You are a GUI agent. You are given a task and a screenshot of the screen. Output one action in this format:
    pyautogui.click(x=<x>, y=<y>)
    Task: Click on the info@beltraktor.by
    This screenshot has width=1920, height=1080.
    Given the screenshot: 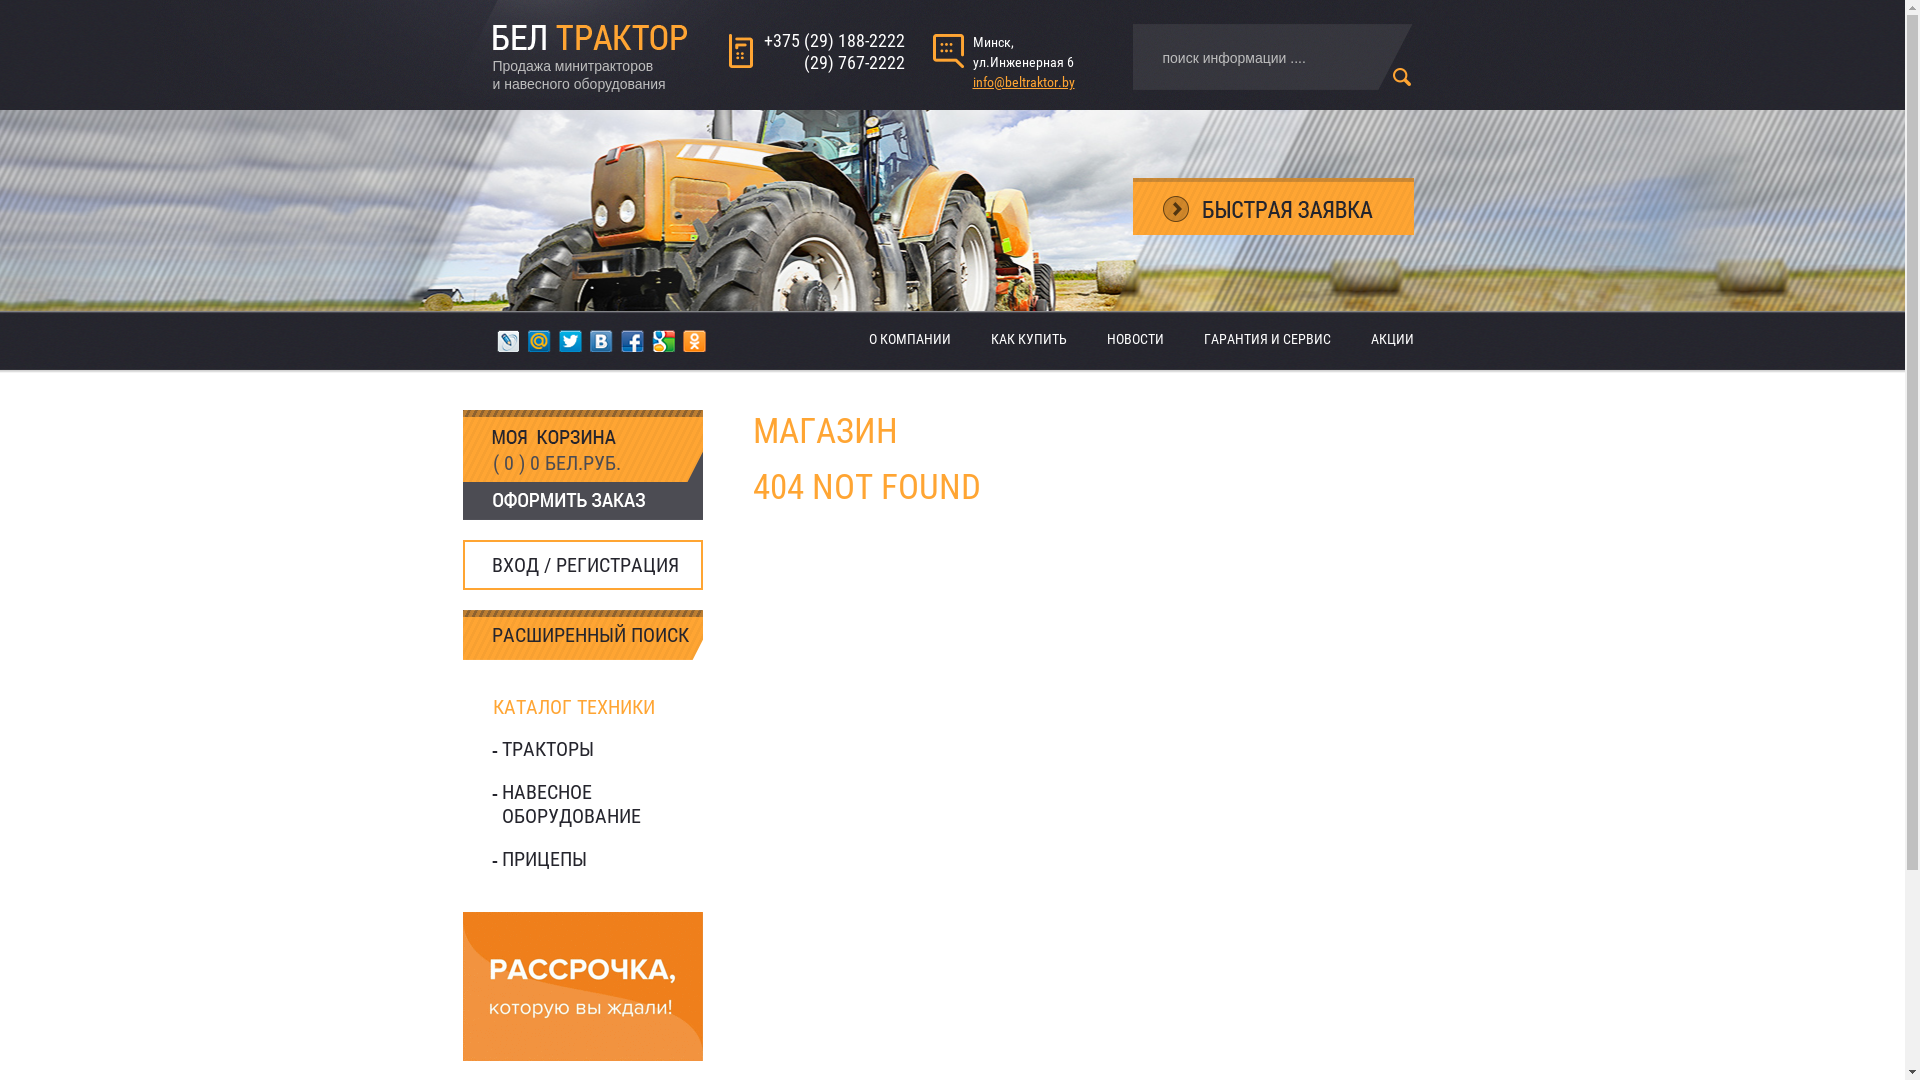 What is the action you would take?
    pyautogui.click(x=1023, y=82)
    